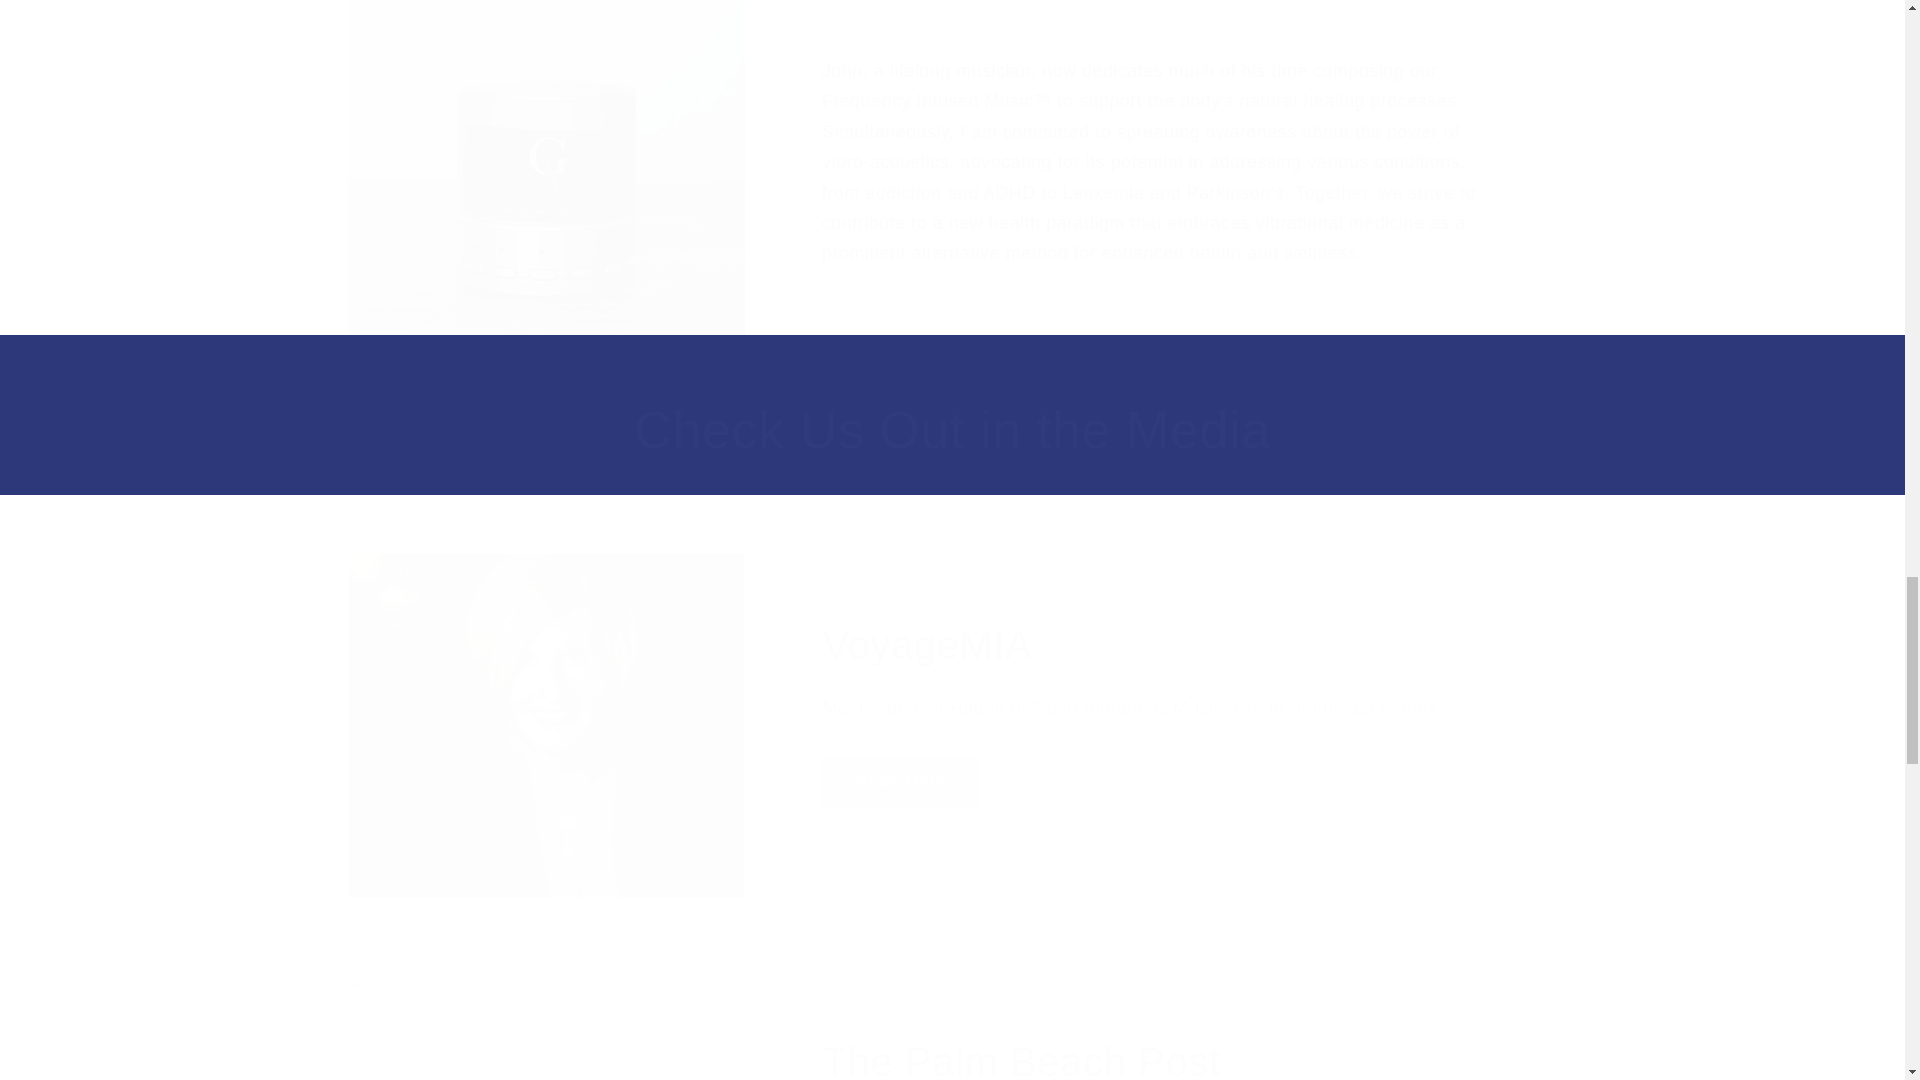 Image resolution: width=1920 pixels, height=1080 pixels. I want to click on Check Us Out in the Media, so click(953, 431).